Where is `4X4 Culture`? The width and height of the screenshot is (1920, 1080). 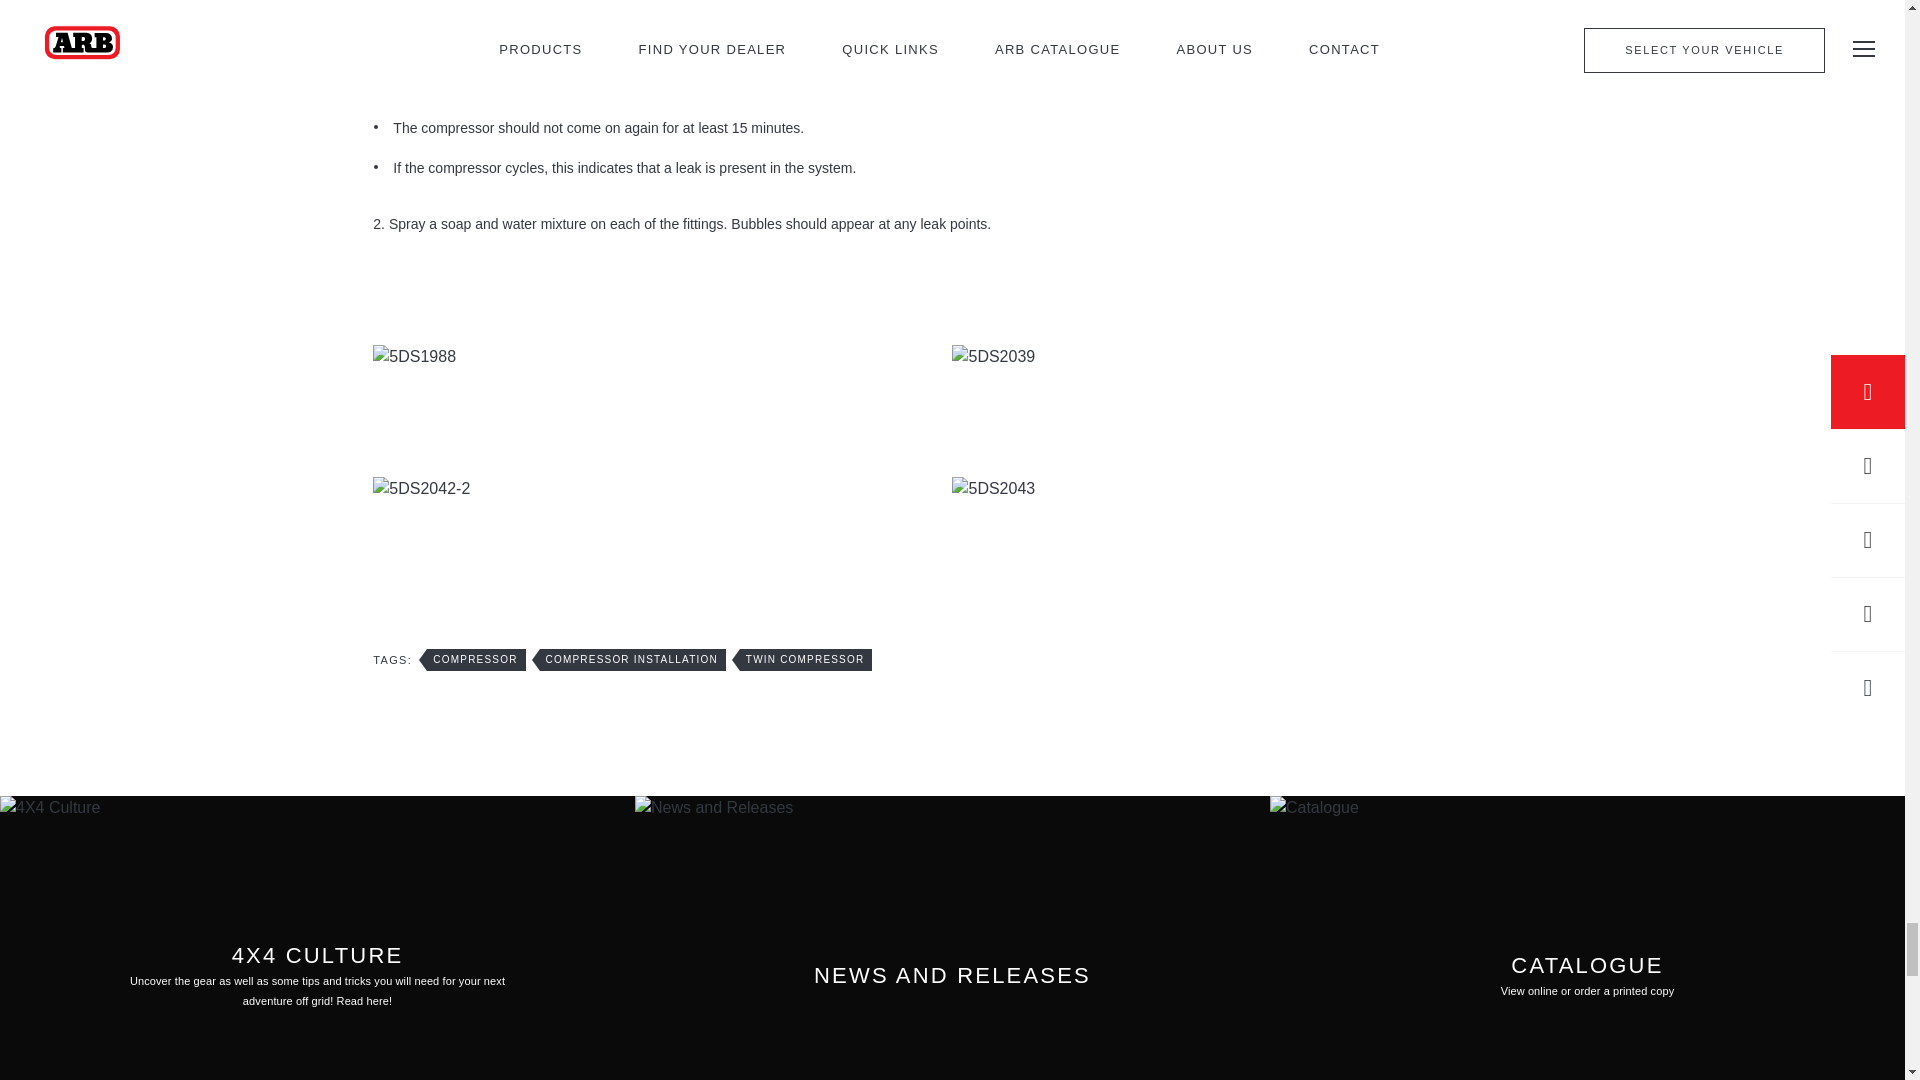 4X4 Culture is located at coordinates (318, 938).